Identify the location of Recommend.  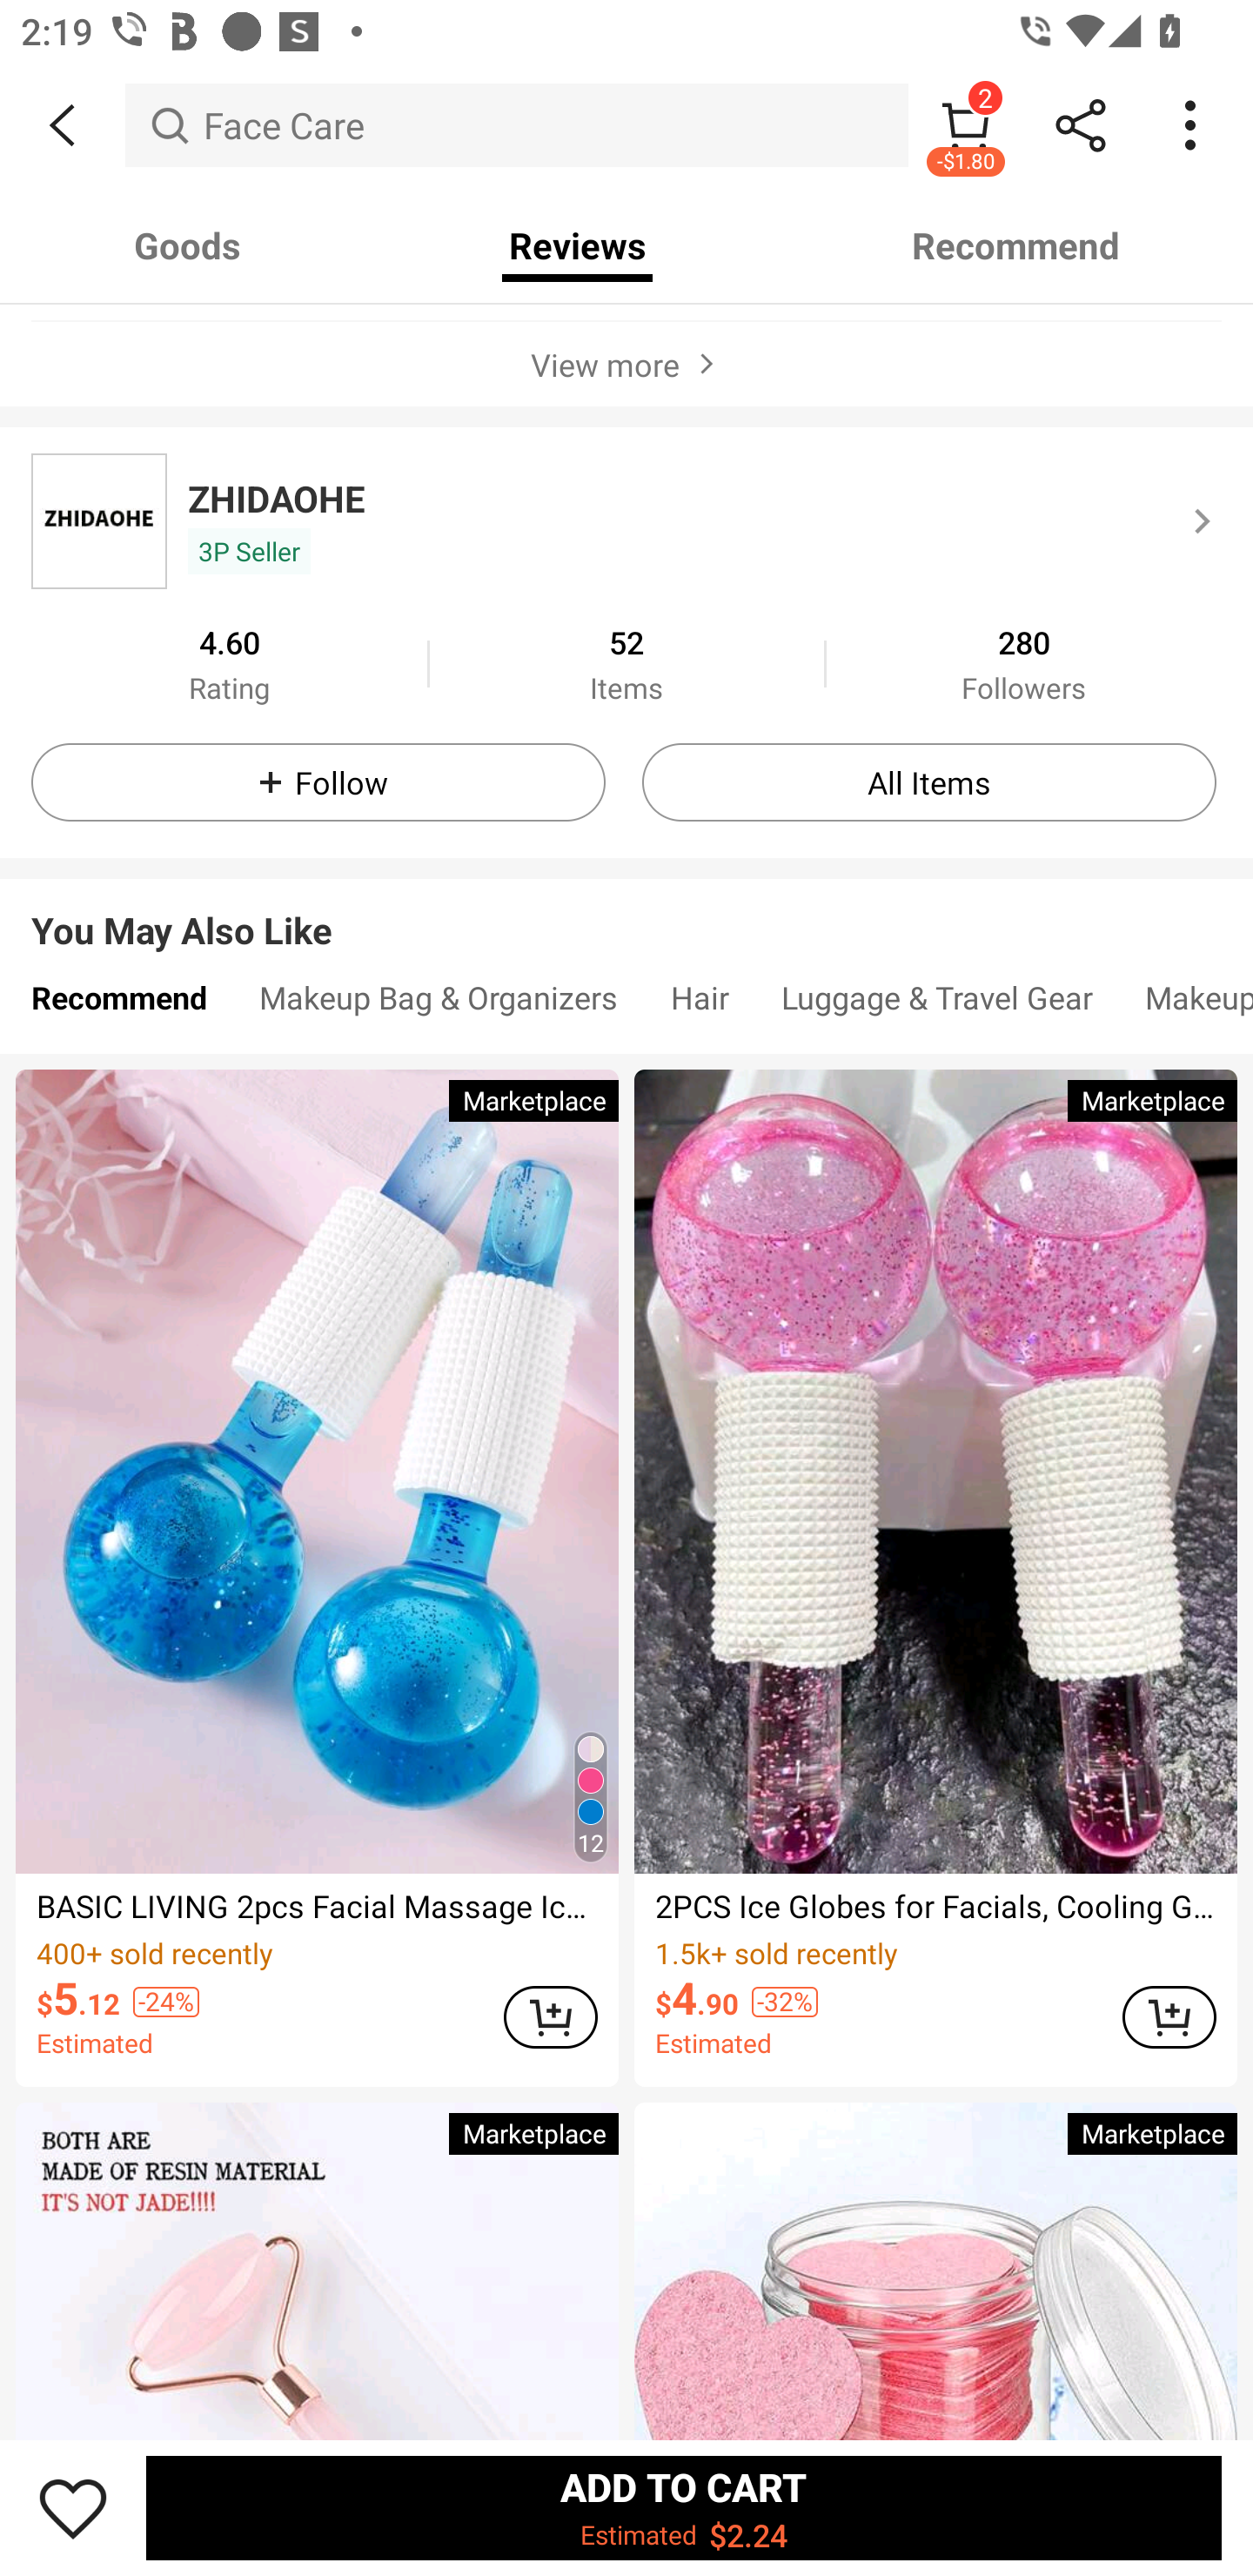
(118, 1004).